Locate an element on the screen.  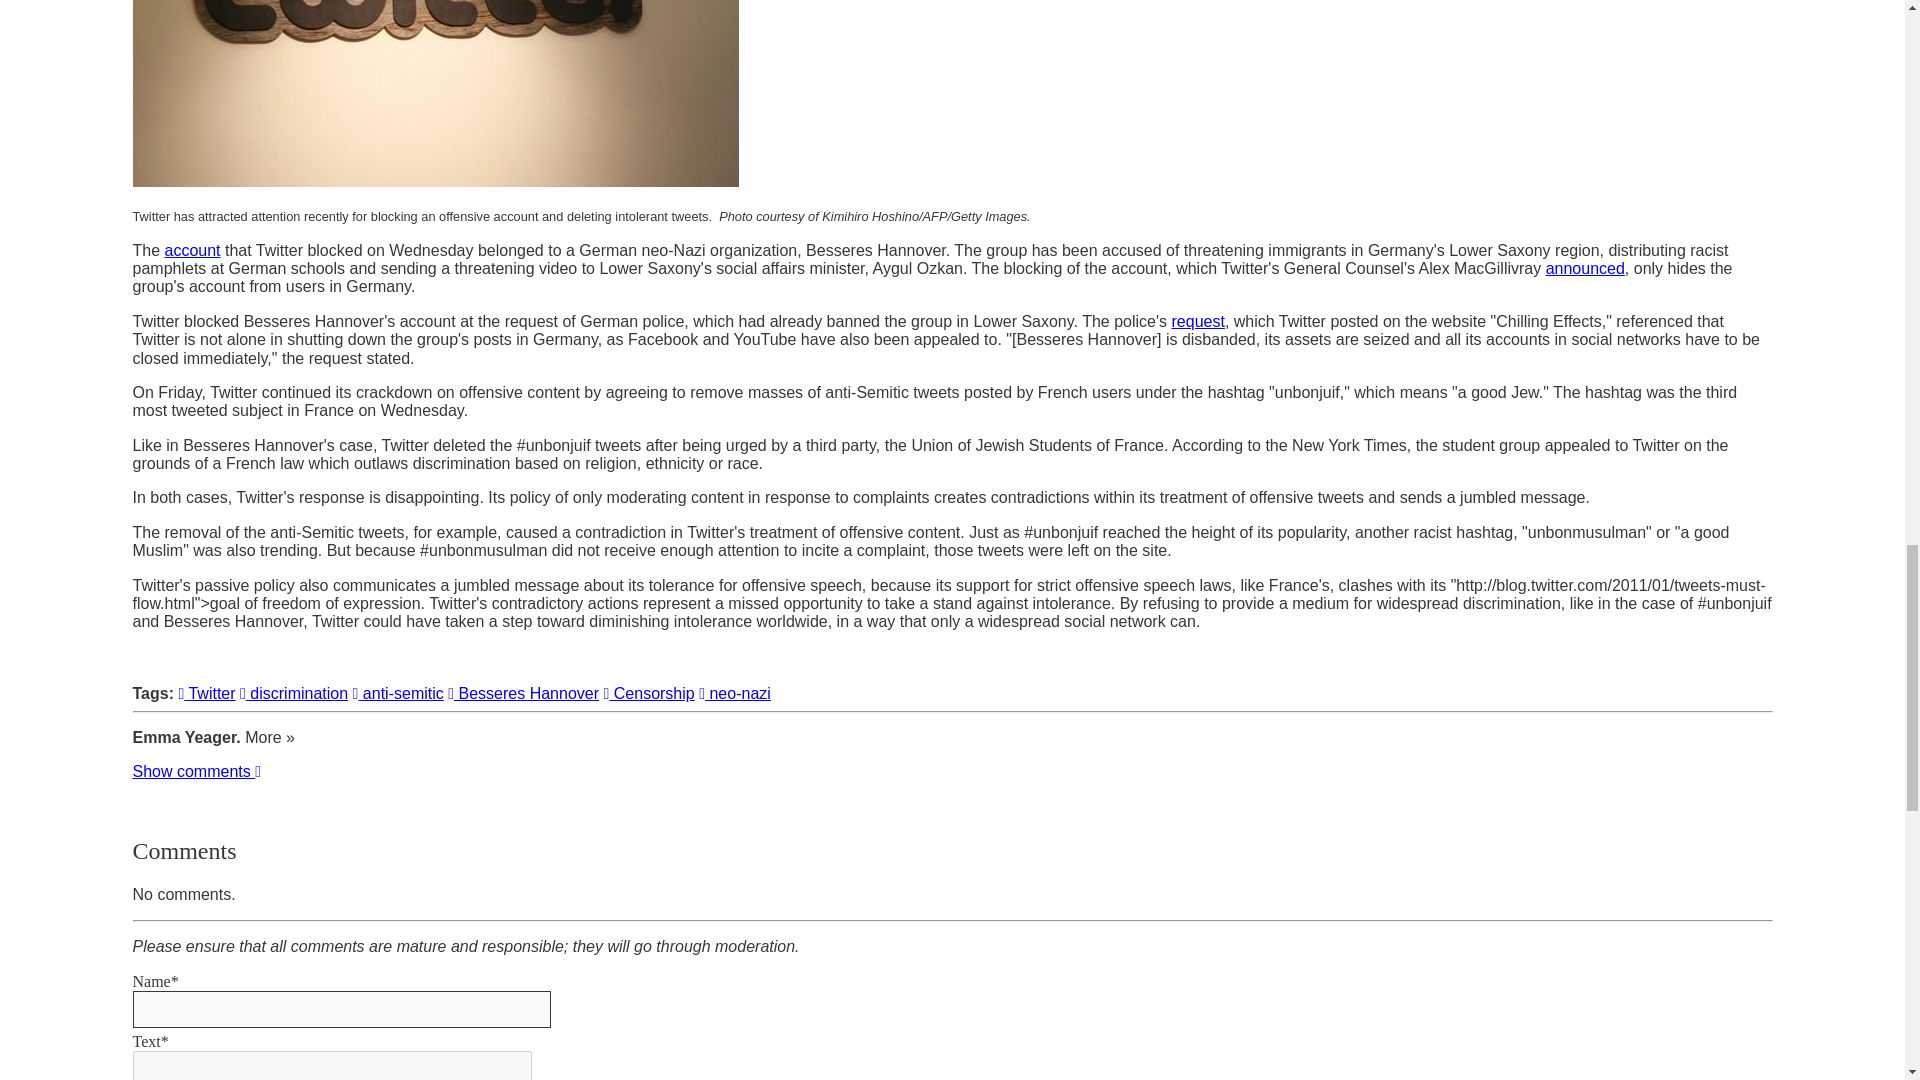
anti-semitic is located at coordinates (398, 693).